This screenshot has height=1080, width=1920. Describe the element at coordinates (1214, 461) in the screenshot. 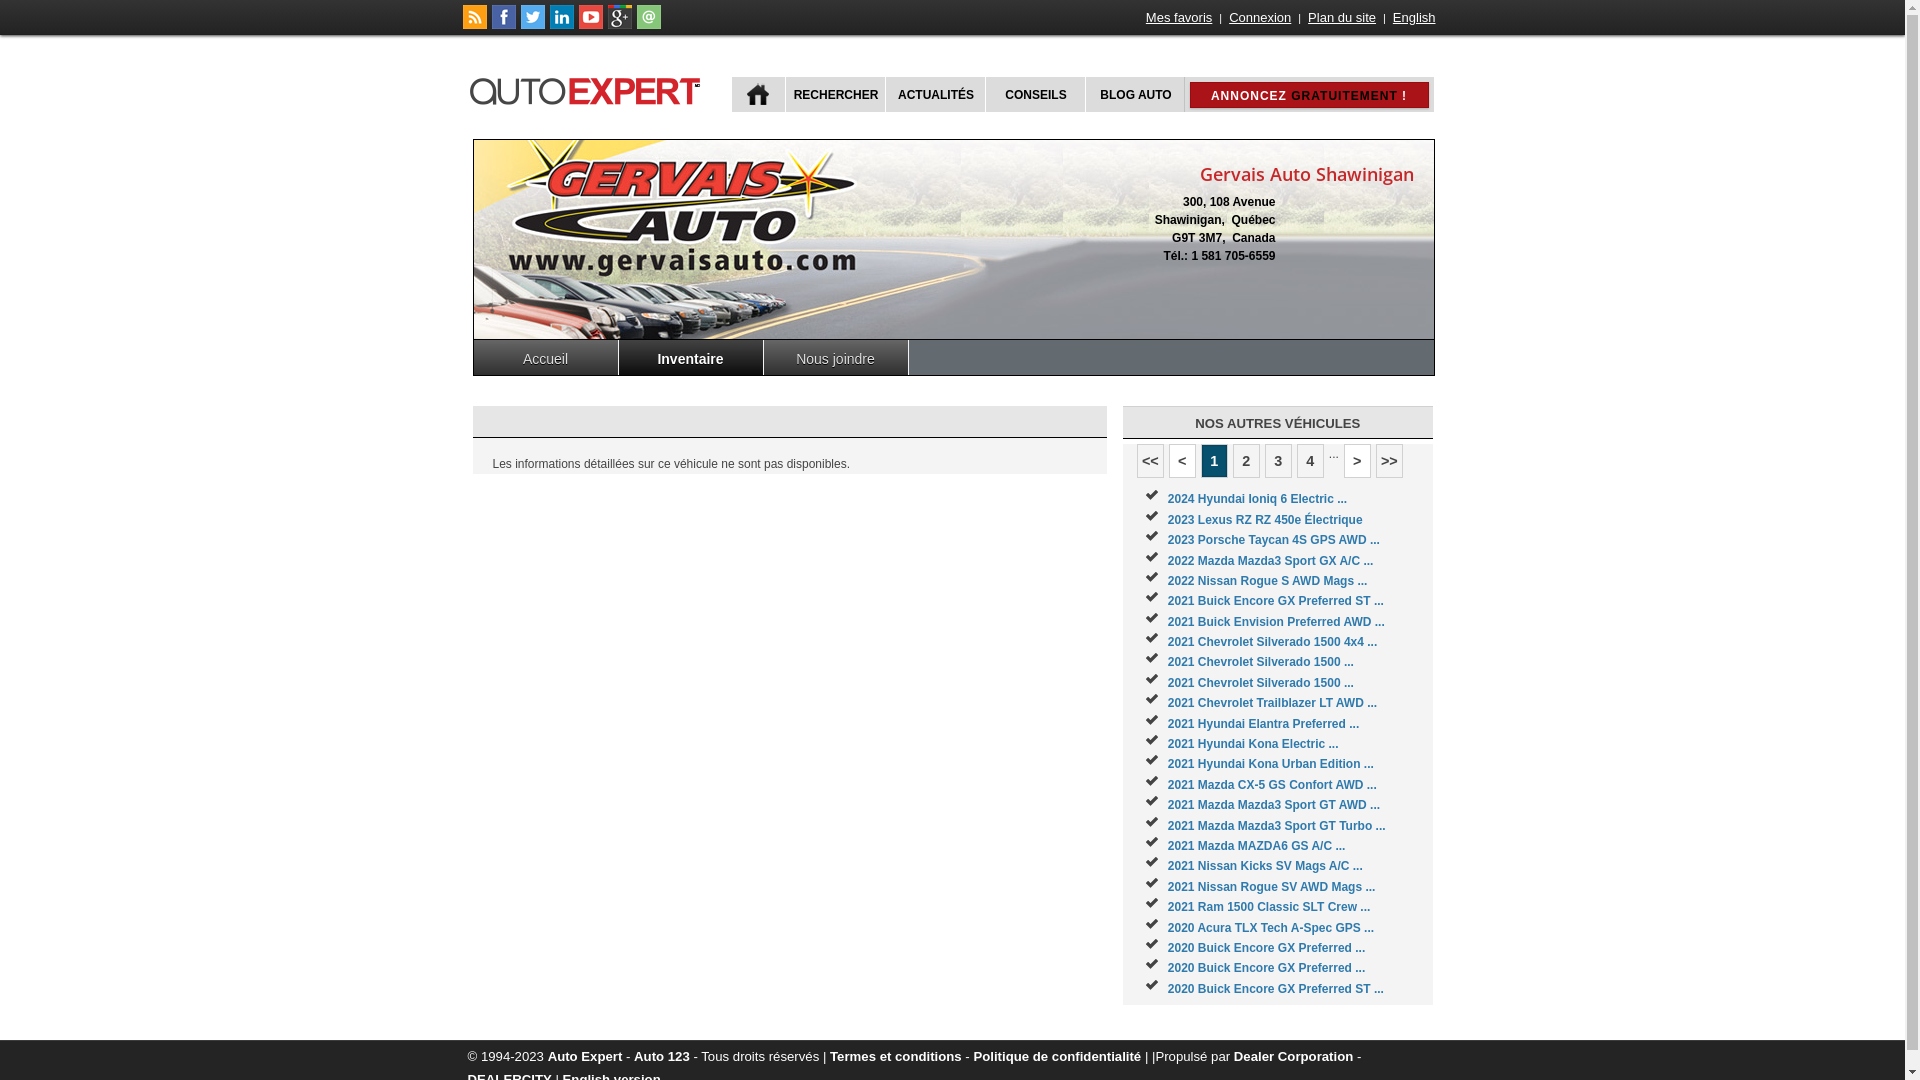

I see `1` at that location.